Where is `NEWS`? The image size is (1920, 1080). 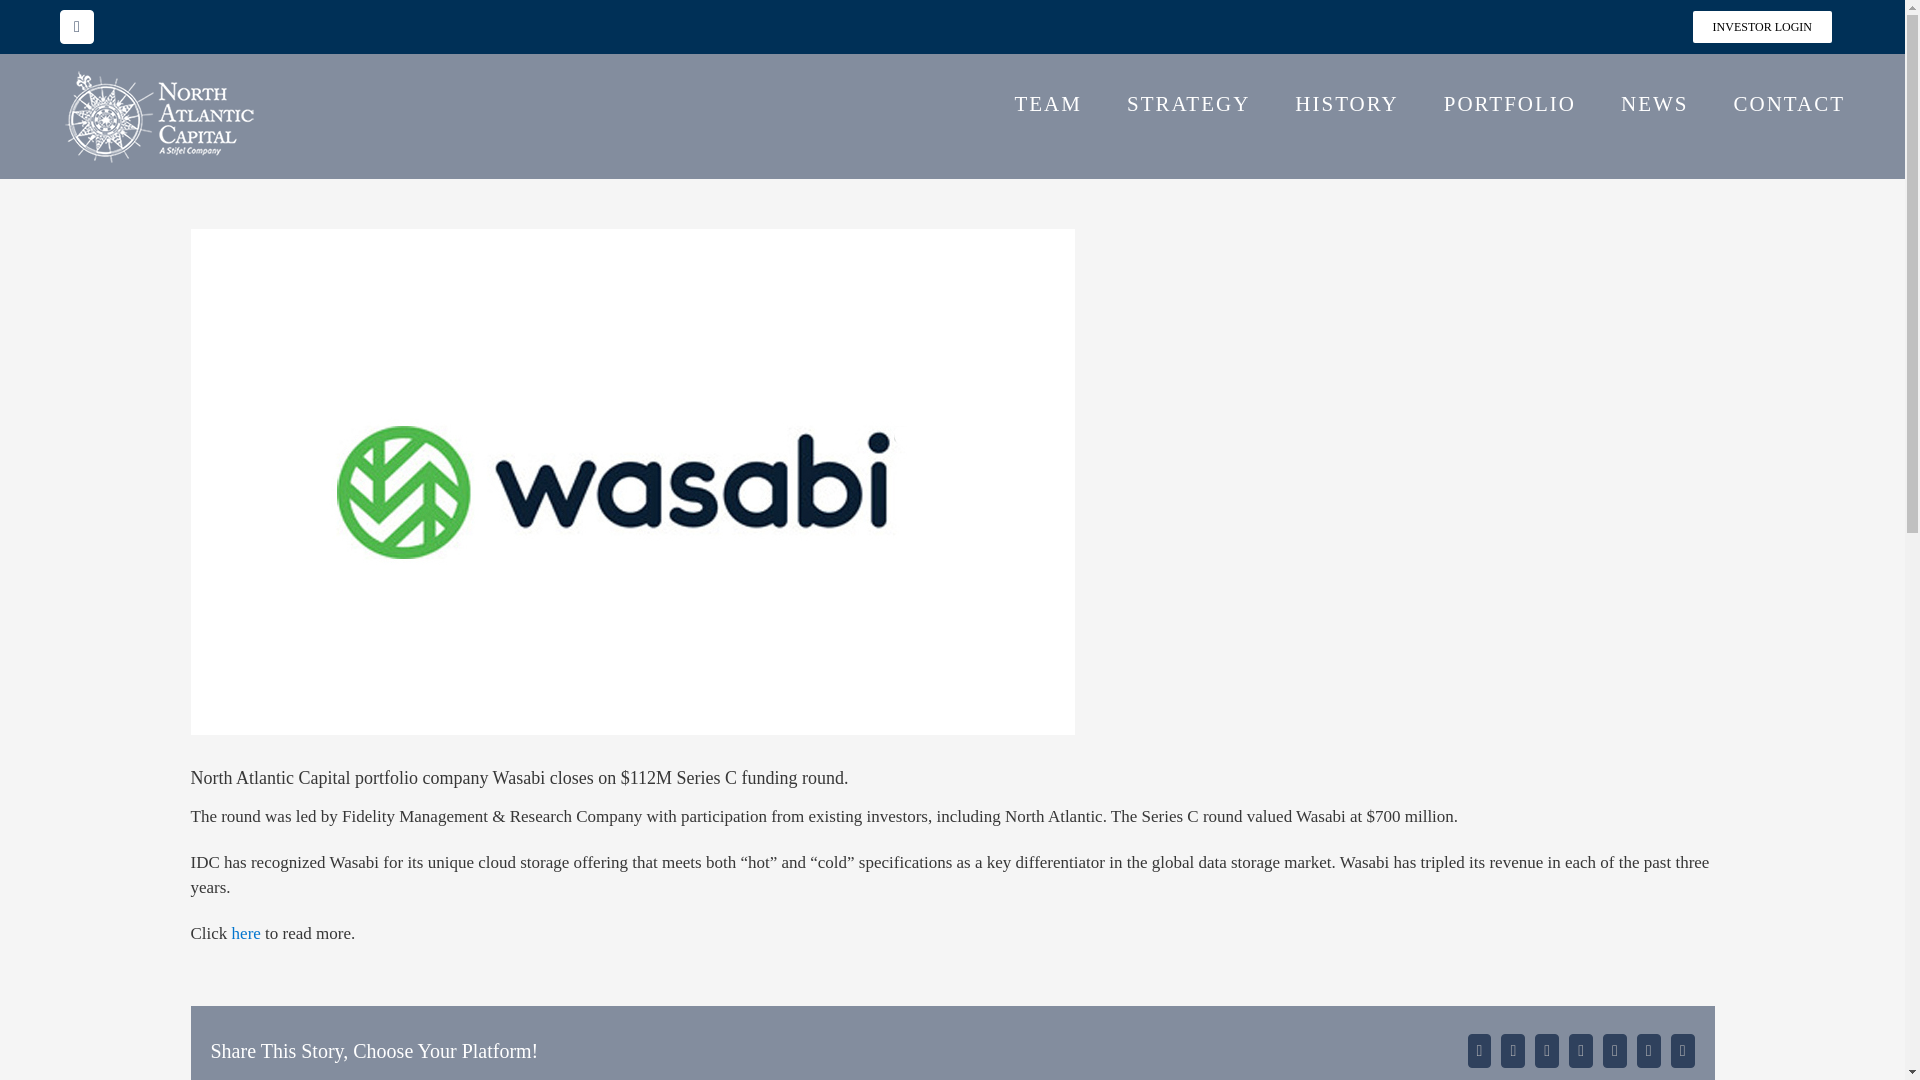 NEWS is located at coordinates (1654, 102).